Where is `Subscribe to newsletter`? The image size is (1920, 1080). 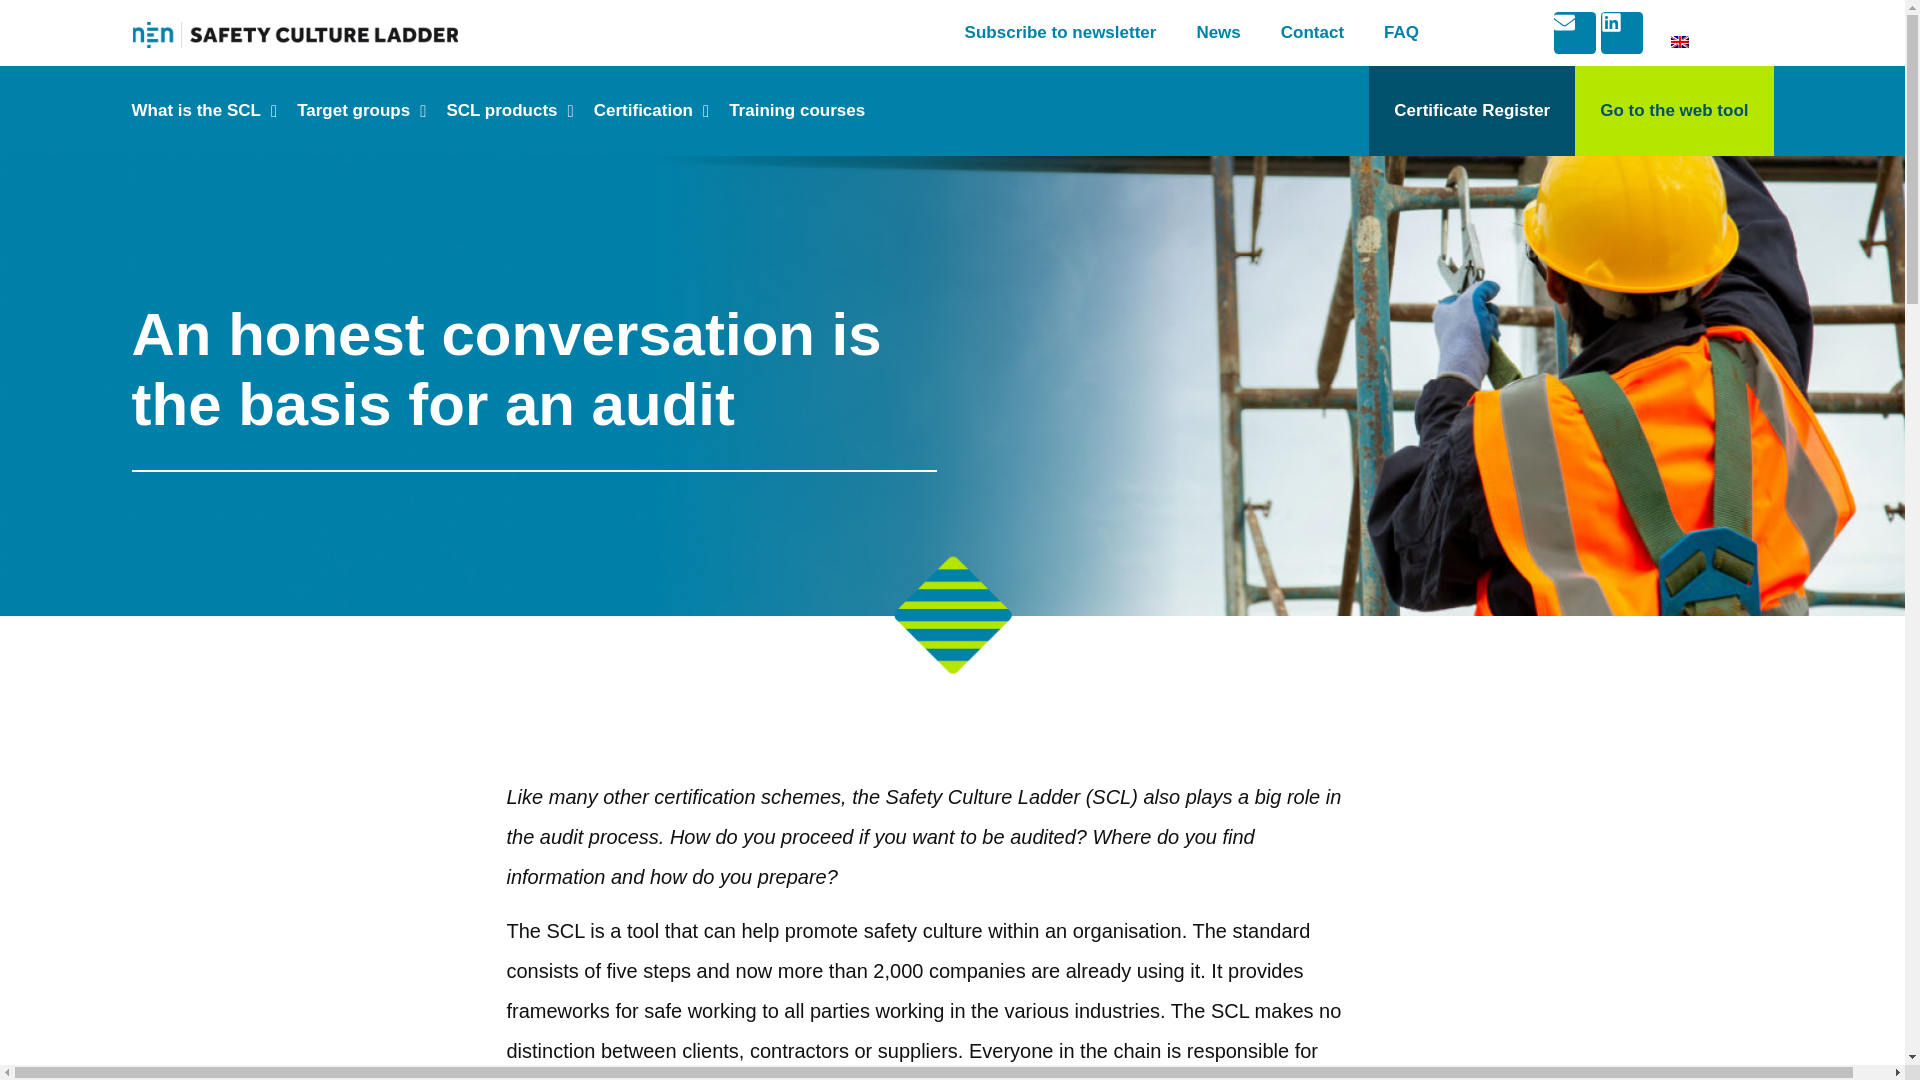
Subscribe to newsletter is located at coordinates (1060, 32).